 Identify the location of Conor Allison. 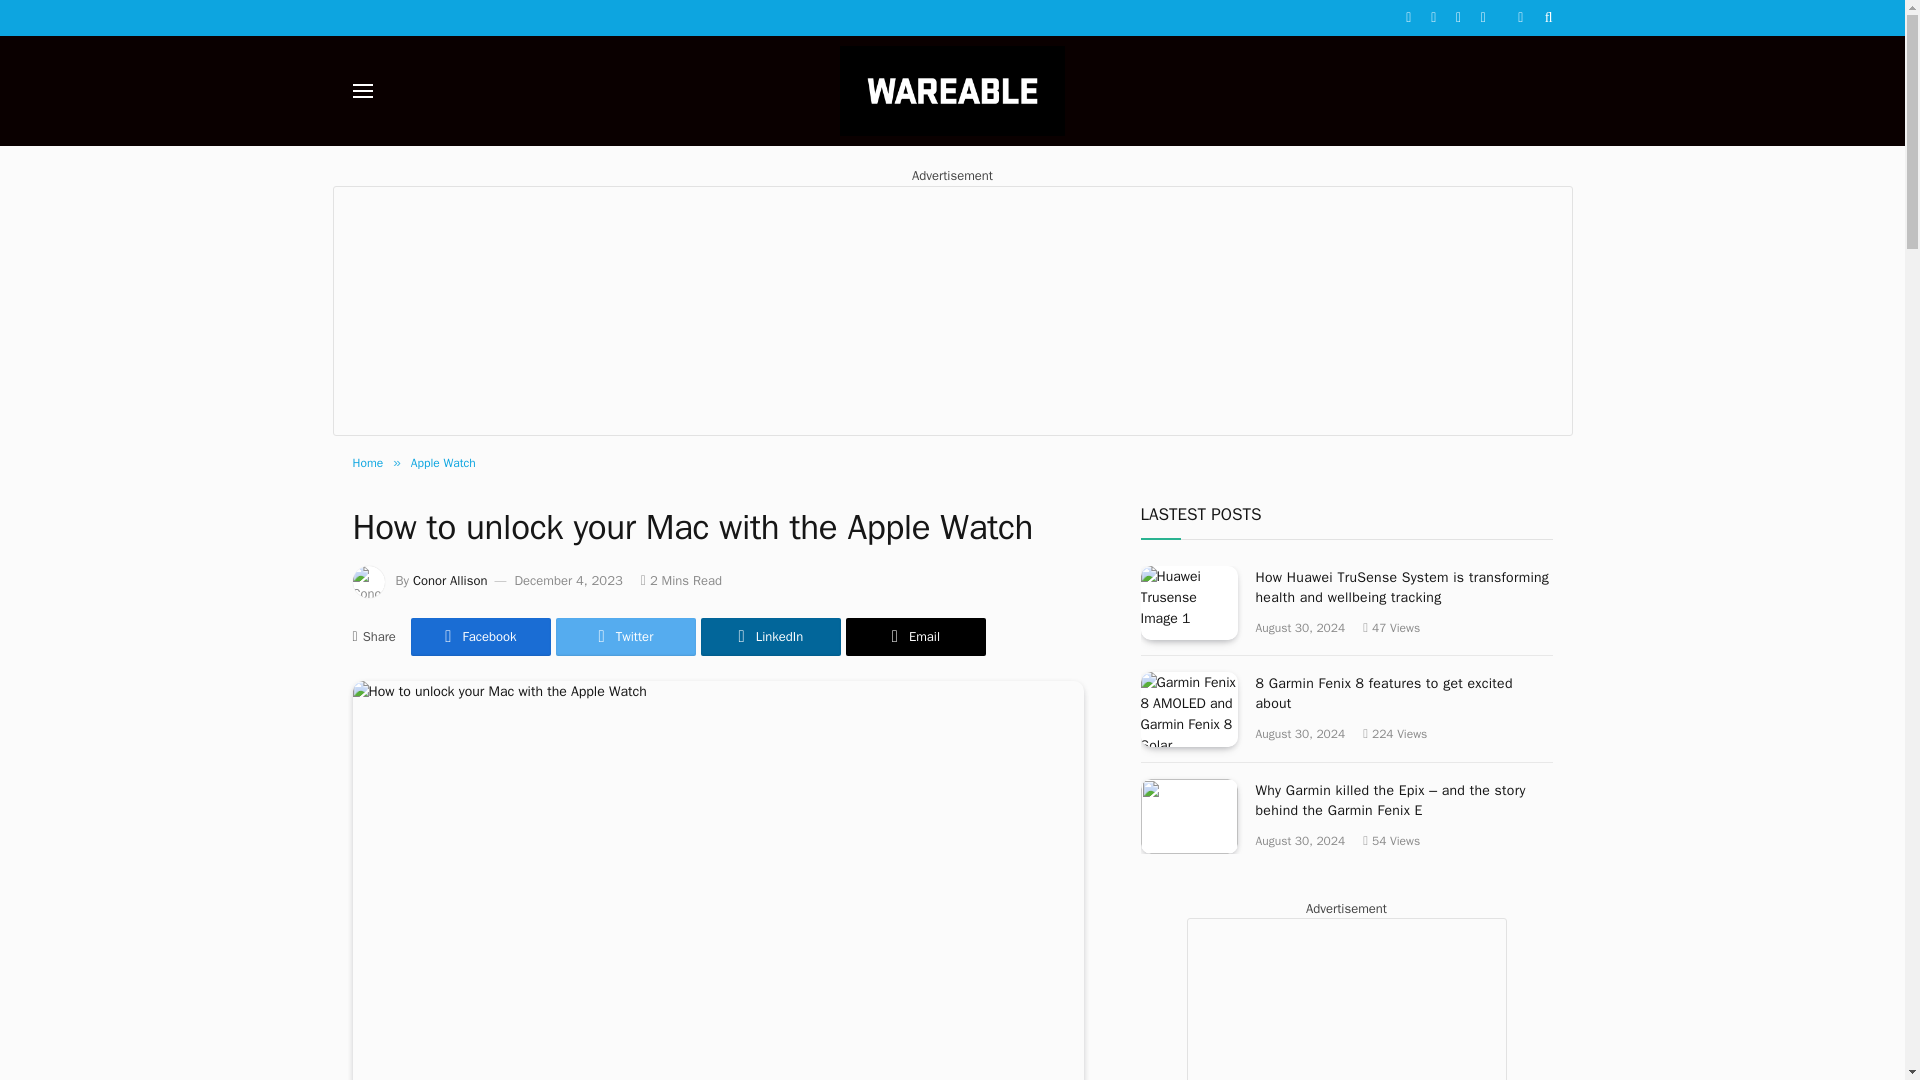
(450, 580).